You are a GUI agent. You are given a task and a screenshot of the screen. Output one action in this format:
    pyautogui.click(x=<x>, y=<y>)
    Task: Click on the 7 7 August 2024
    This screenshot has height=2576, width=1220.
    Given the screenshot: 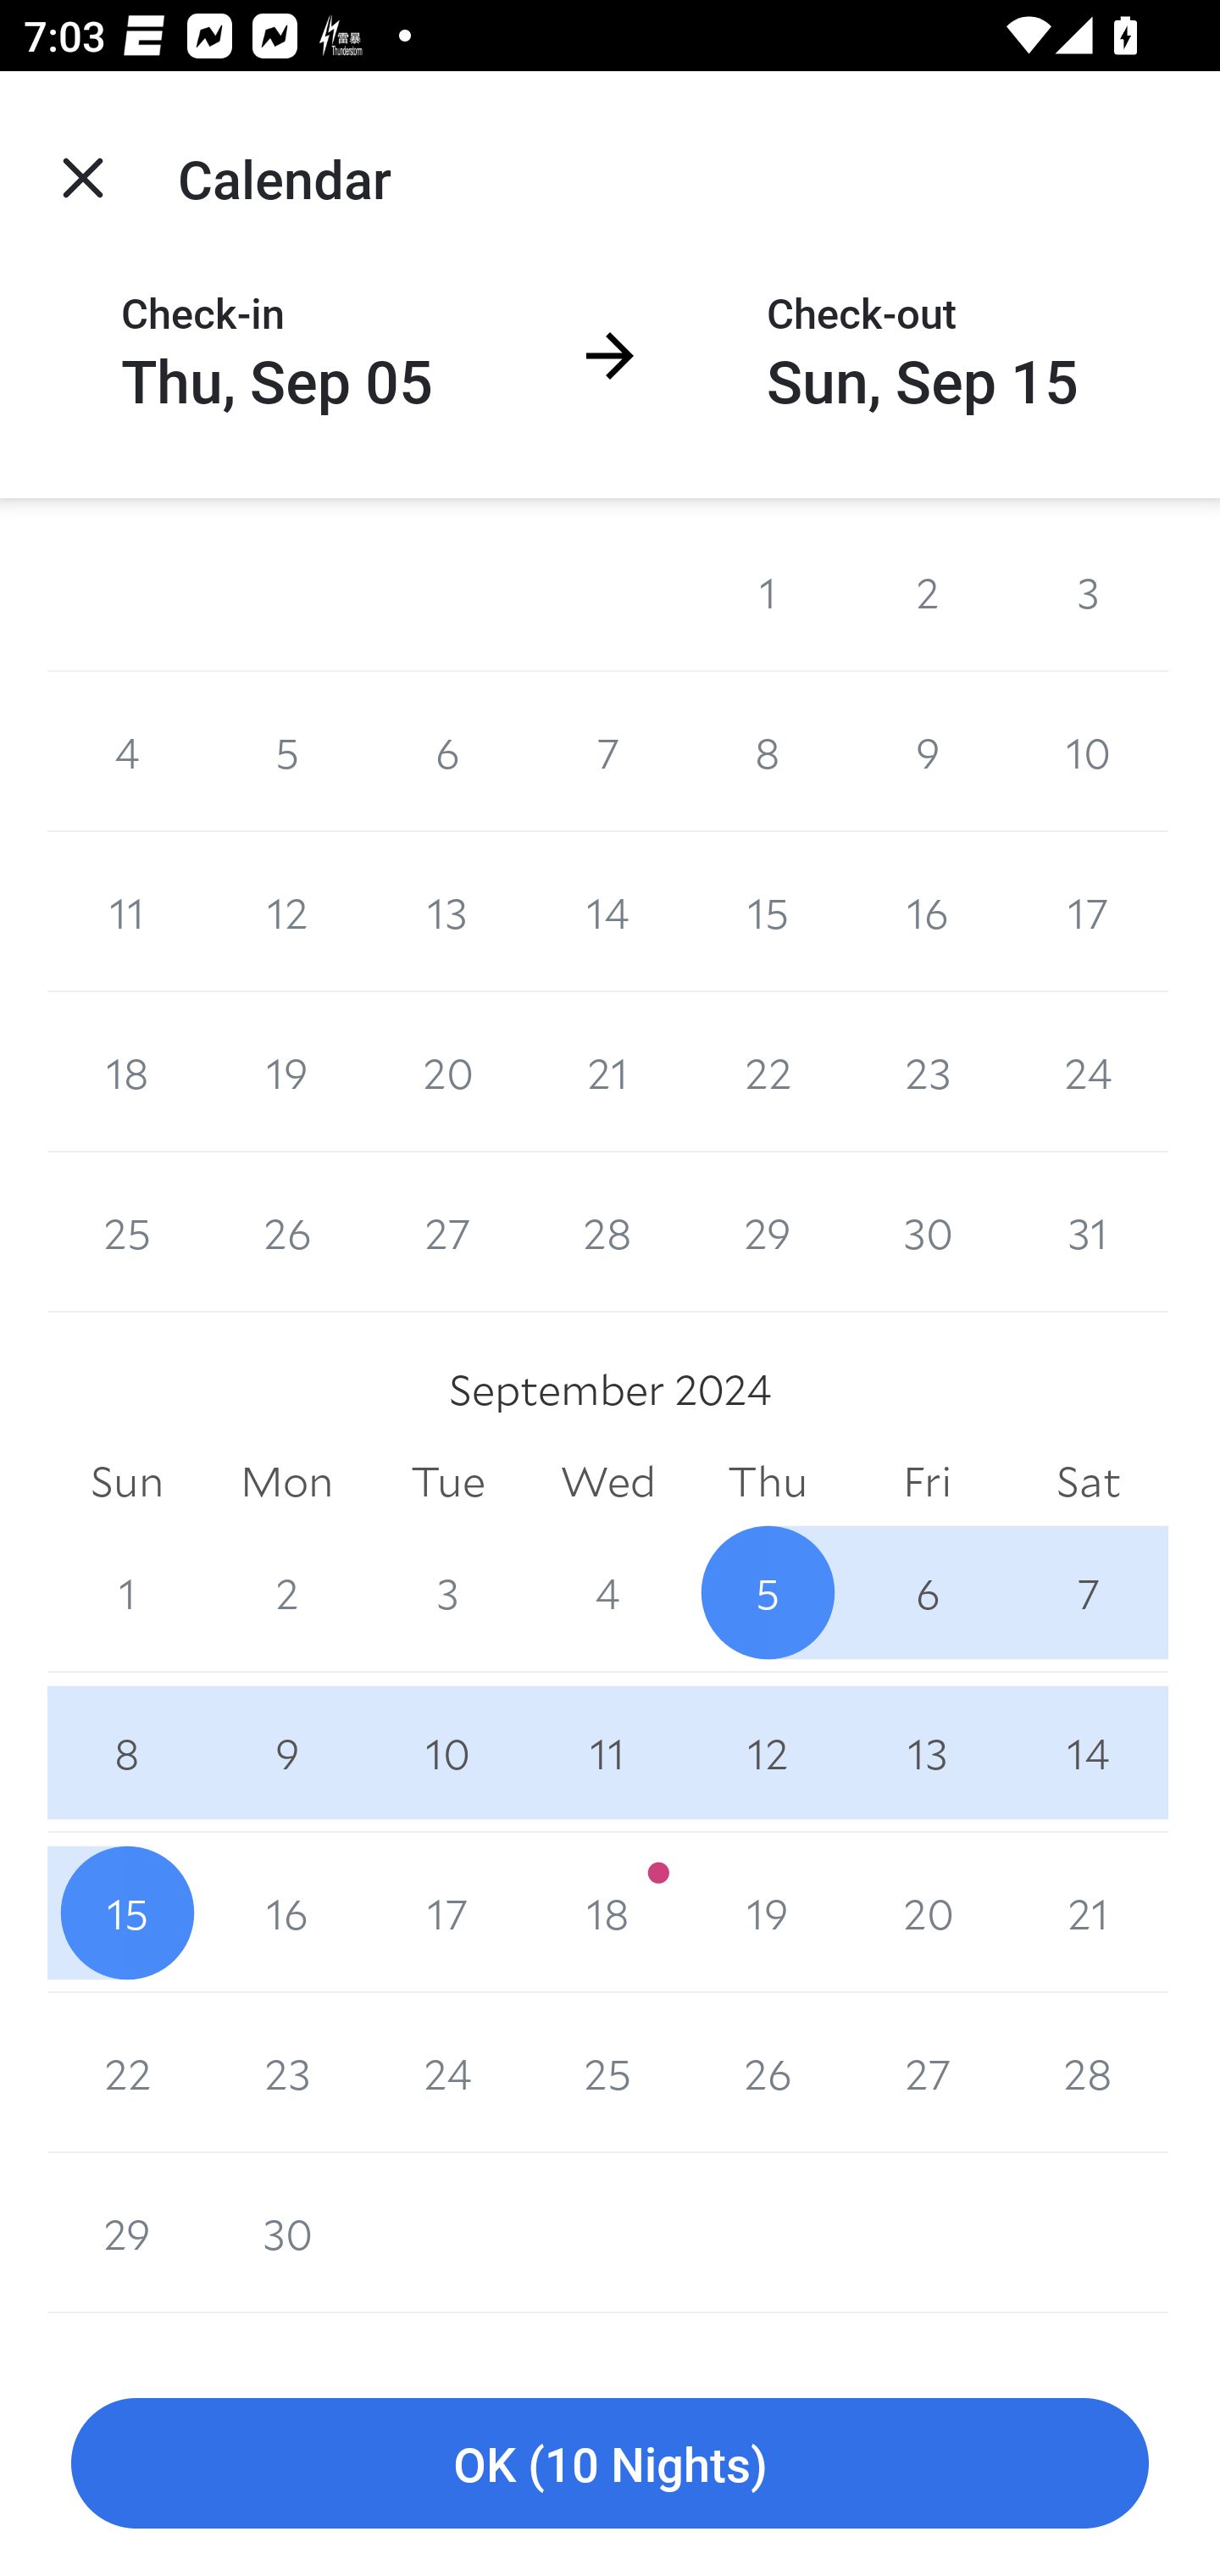 What is the action you would take?
    pyautogui.click(x=608, y=752)
    